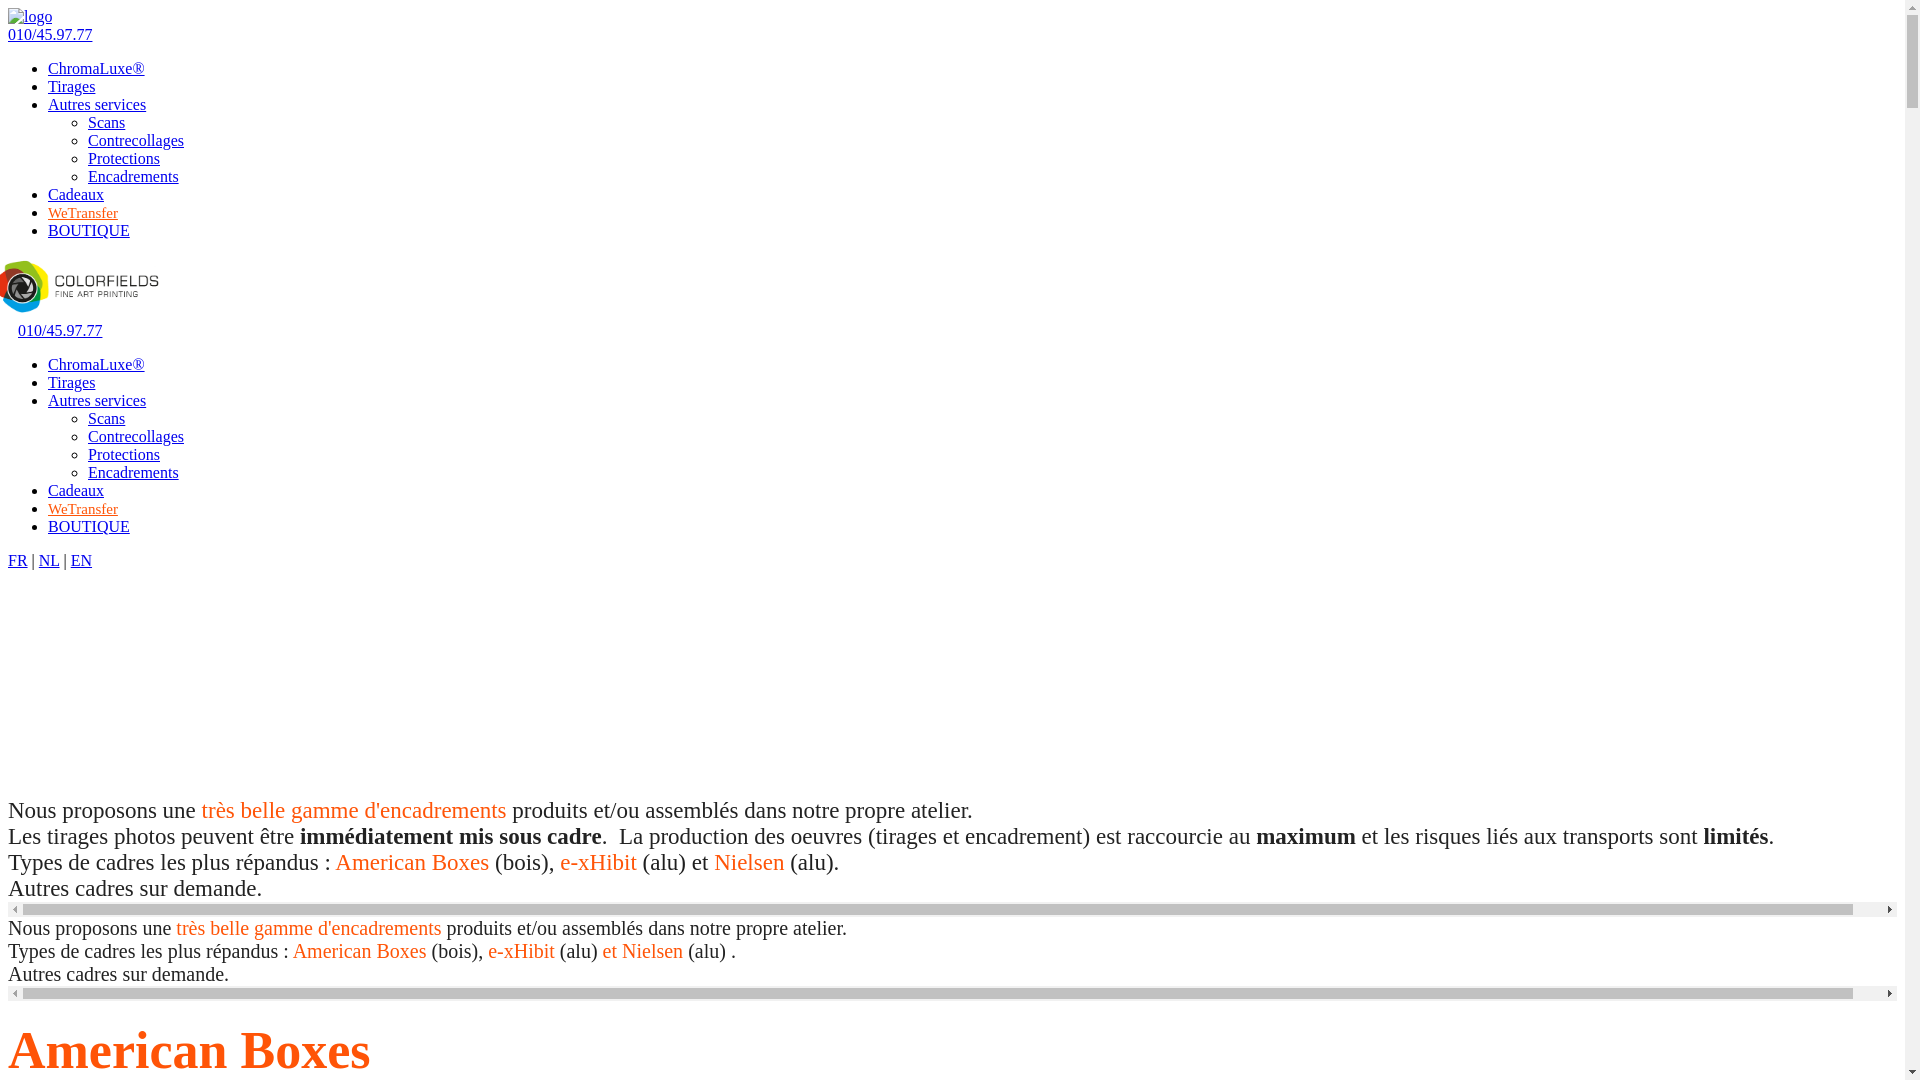 This screenshot has width=1920, height=1080. Describe the element at coordinates (134, 176) in the screenshot. I see `Encadrements` at that location.